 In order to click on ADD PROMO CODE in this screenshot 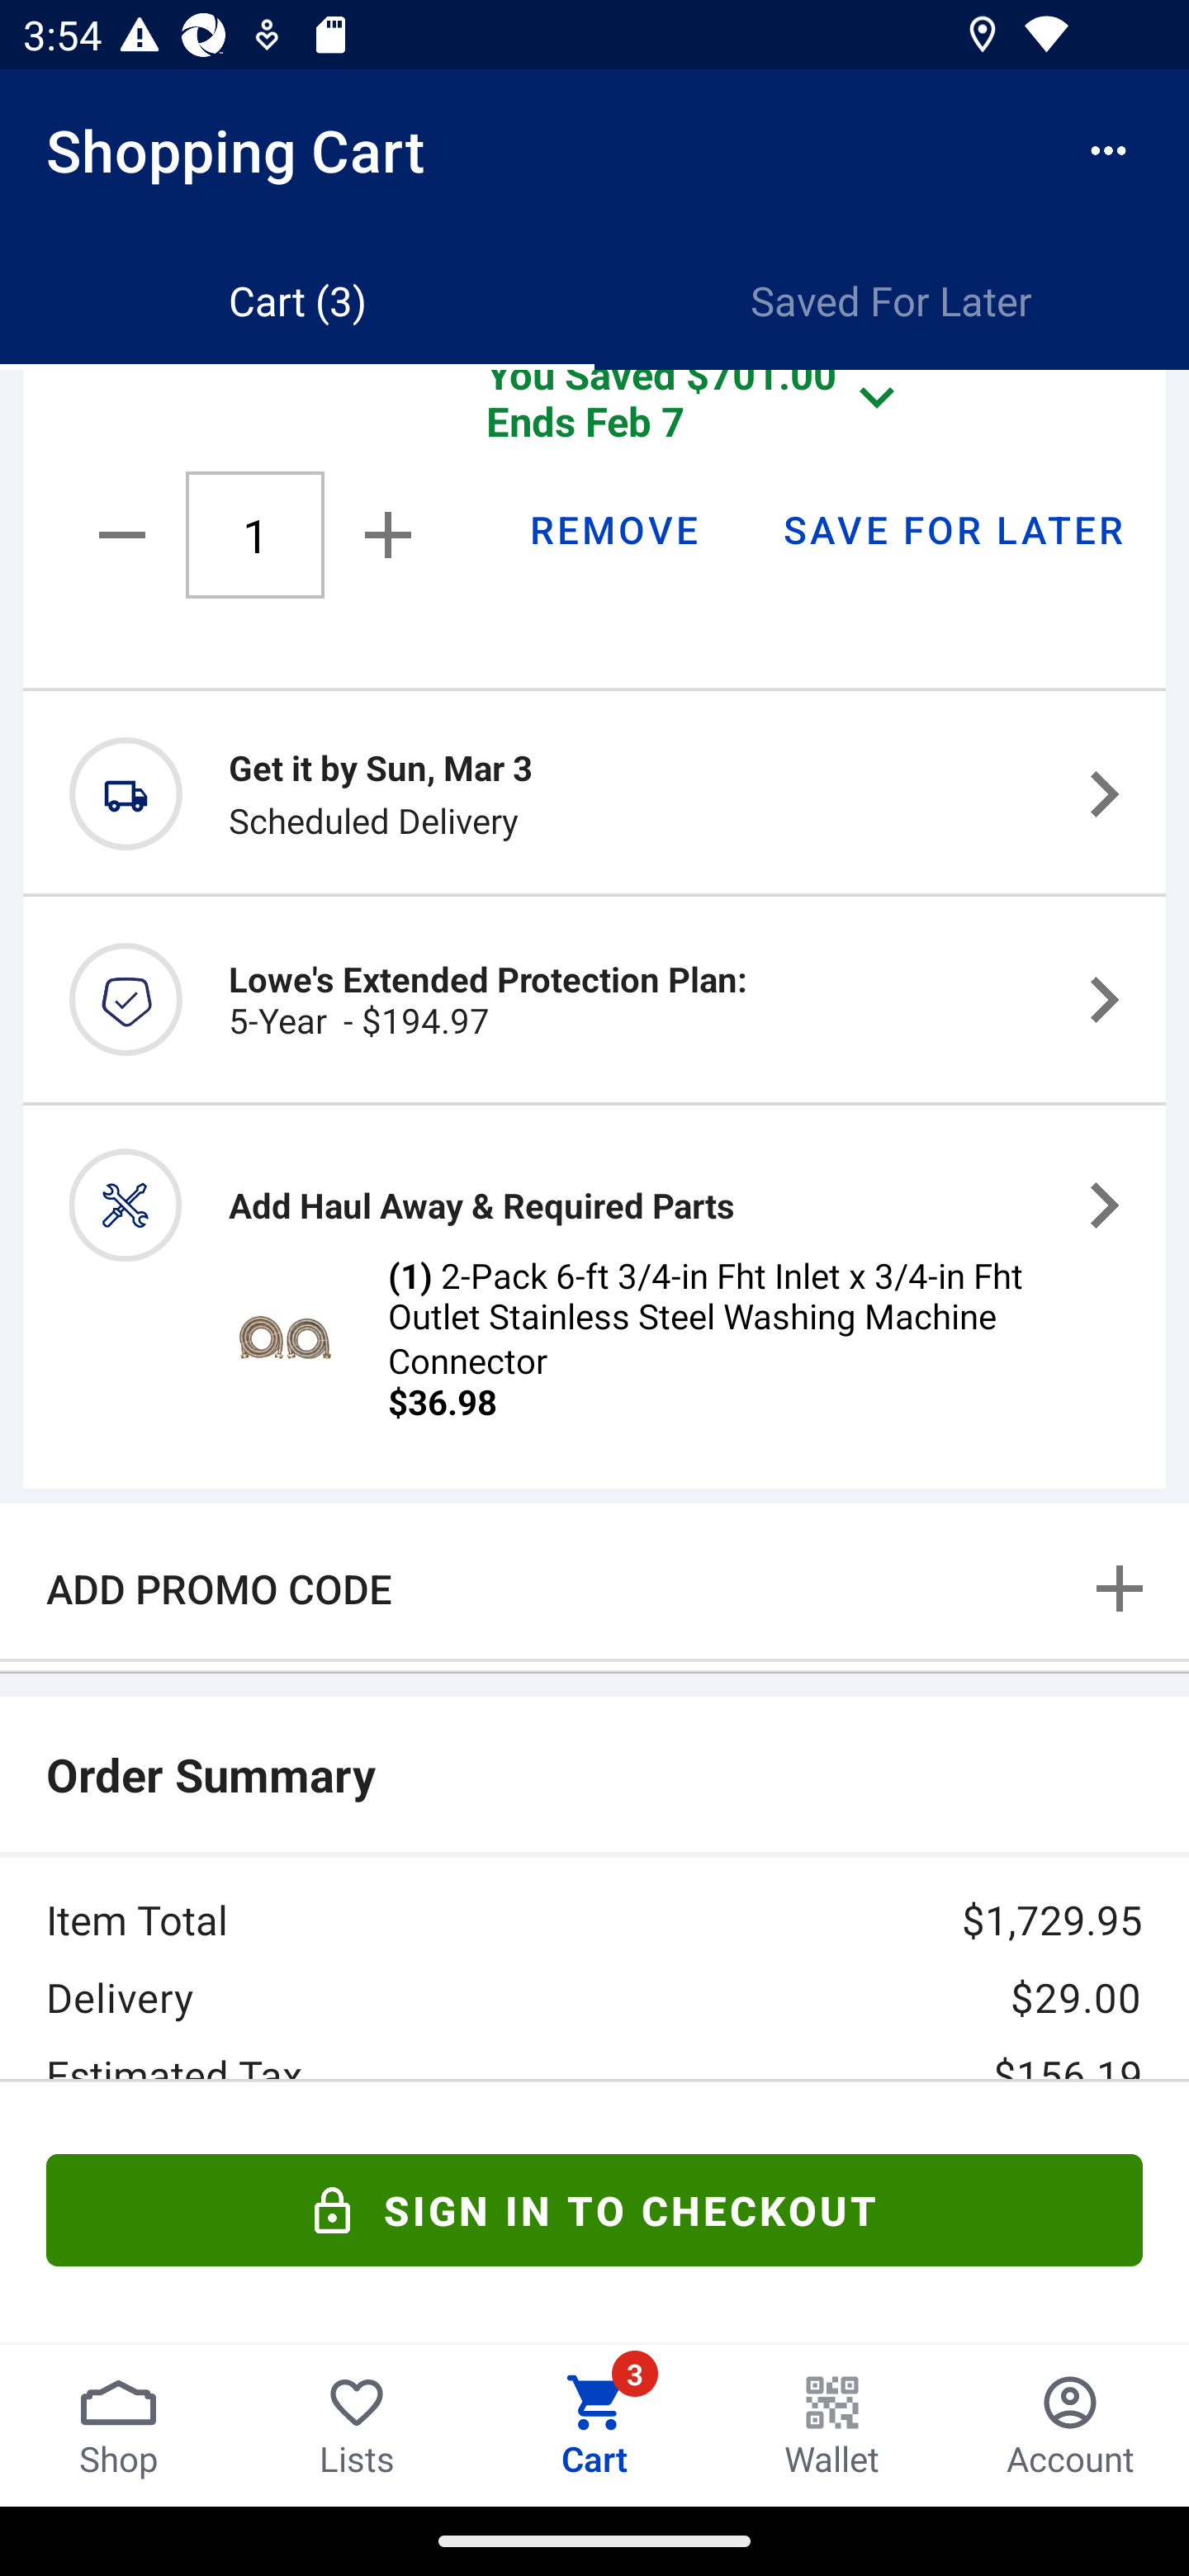, I will do `click(594, 1588)`.